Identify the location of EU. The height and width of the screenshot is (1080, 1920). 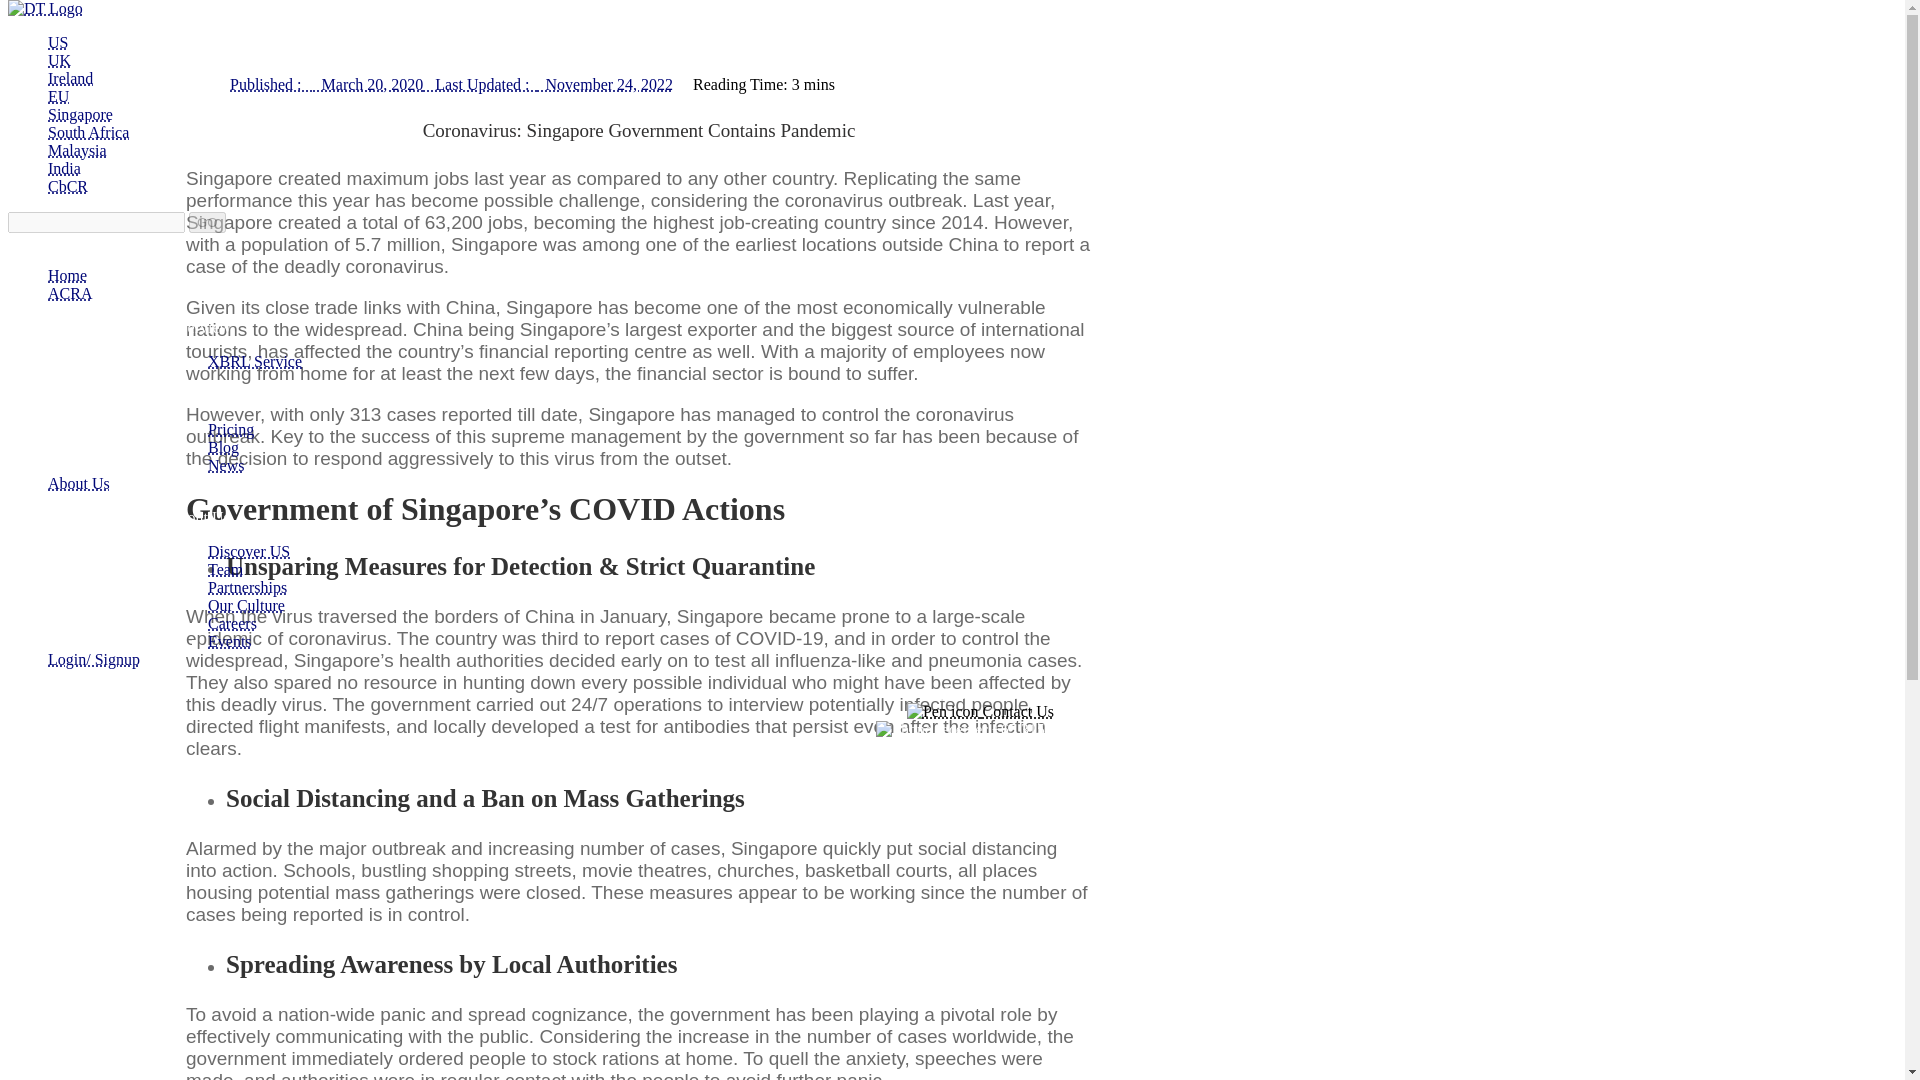
(58, 96).